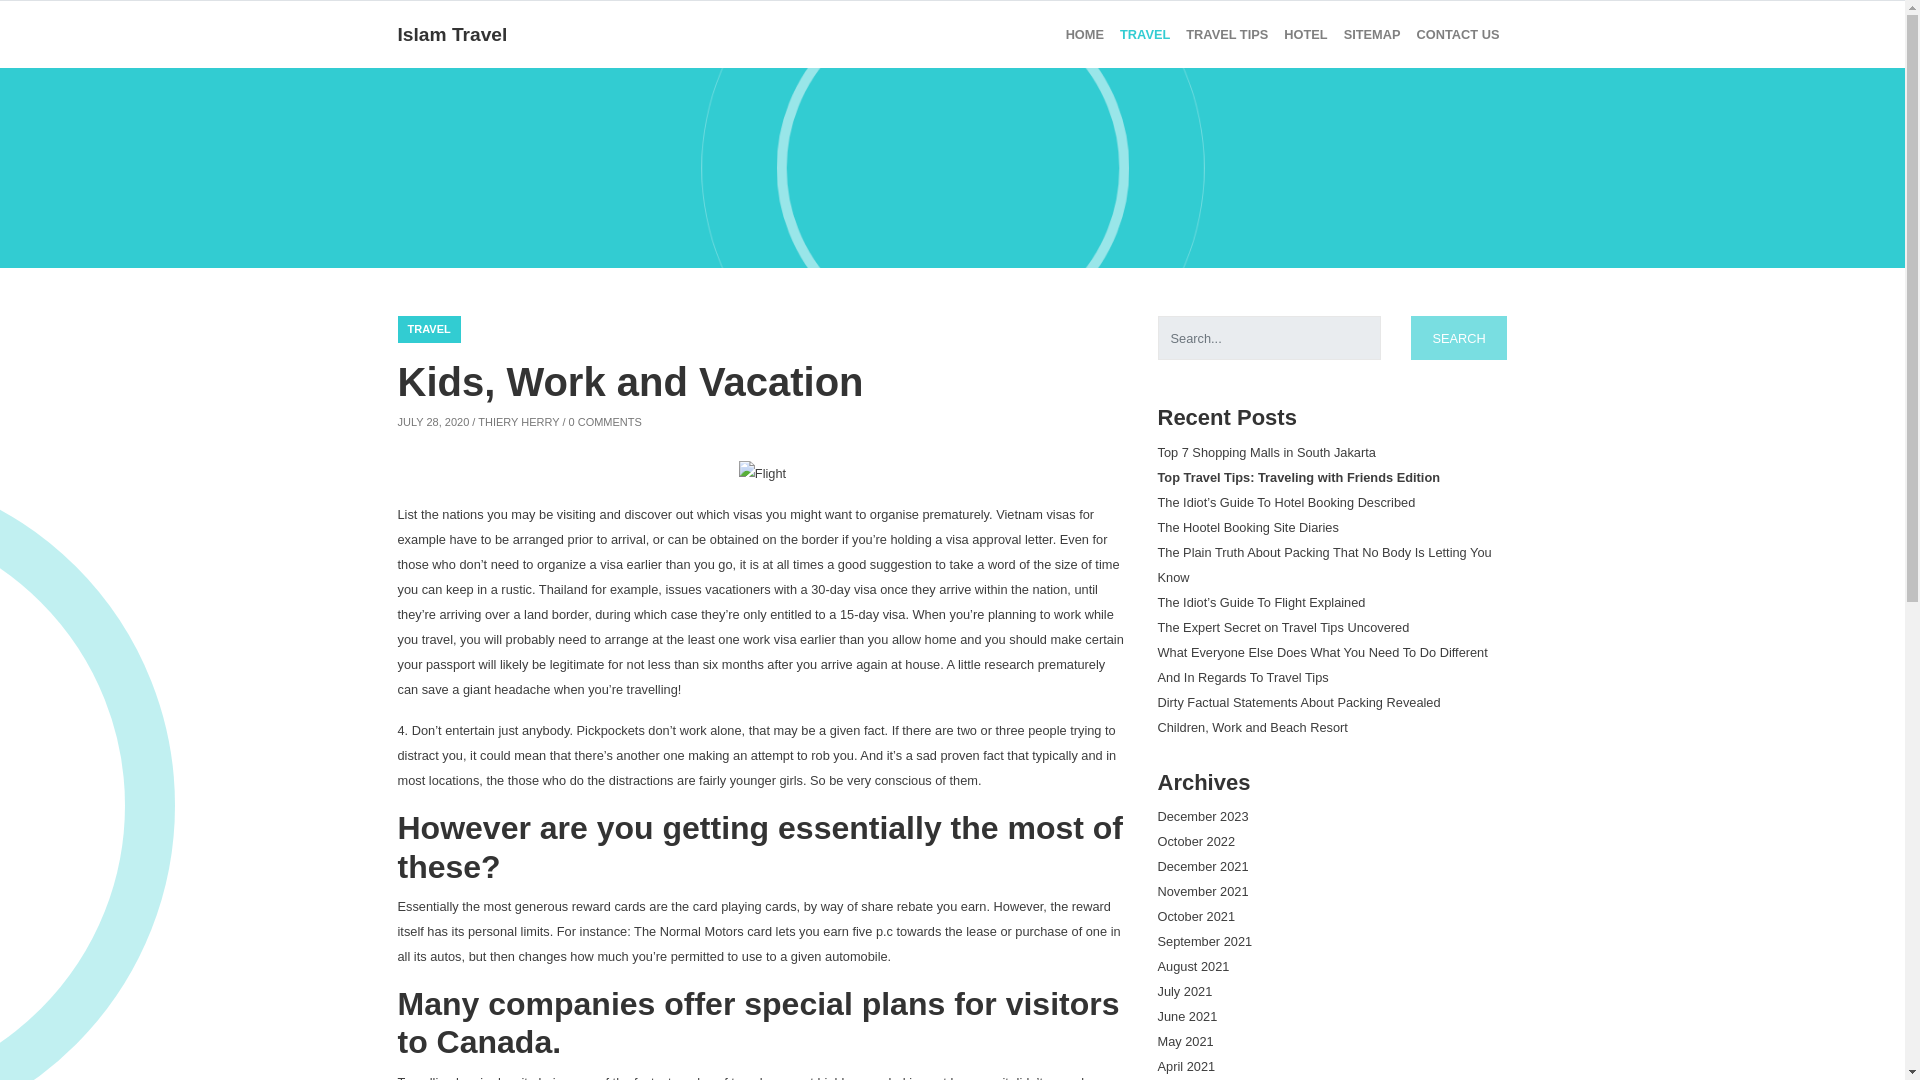 The image size is (1920, 1080). I want to click on Search, so click(1459, 338).